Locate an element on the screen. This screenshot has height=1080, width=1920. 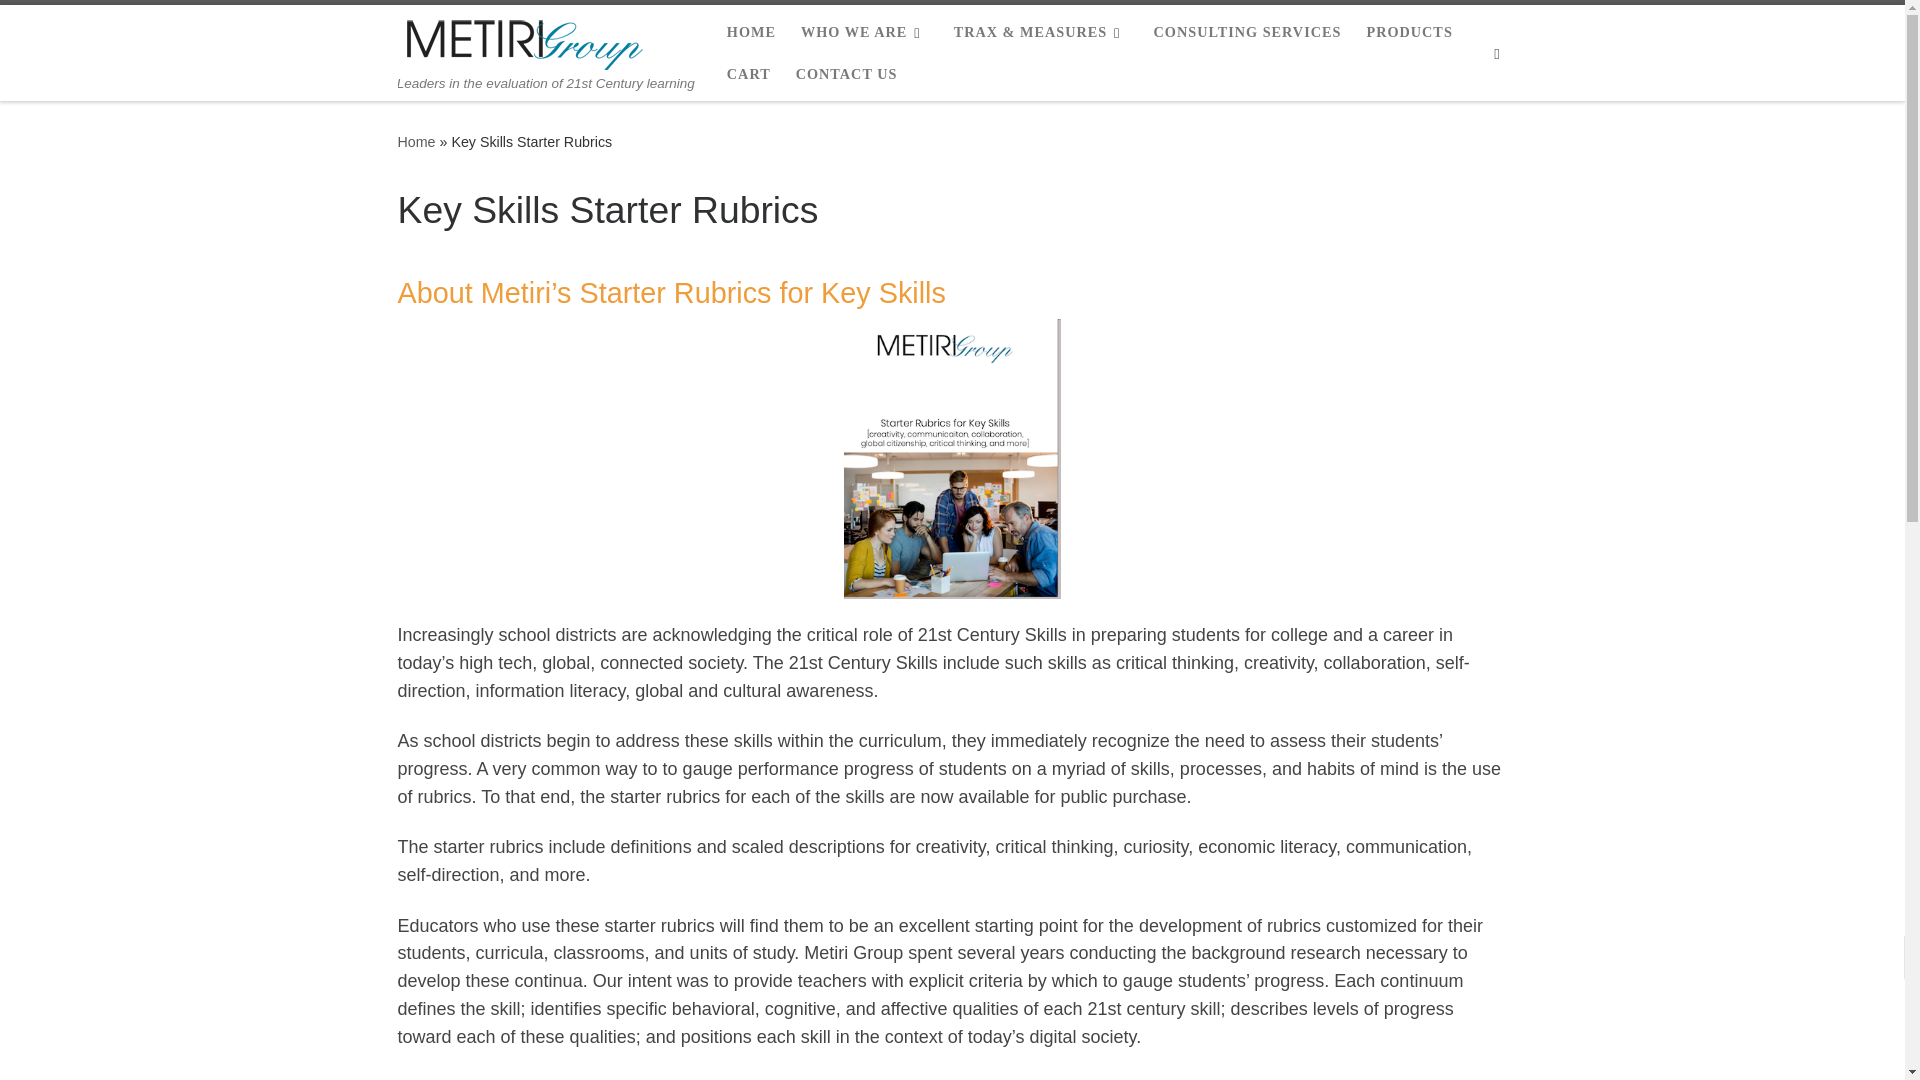
CONSULTING SERVICES is located at coordinates (1246, 31).